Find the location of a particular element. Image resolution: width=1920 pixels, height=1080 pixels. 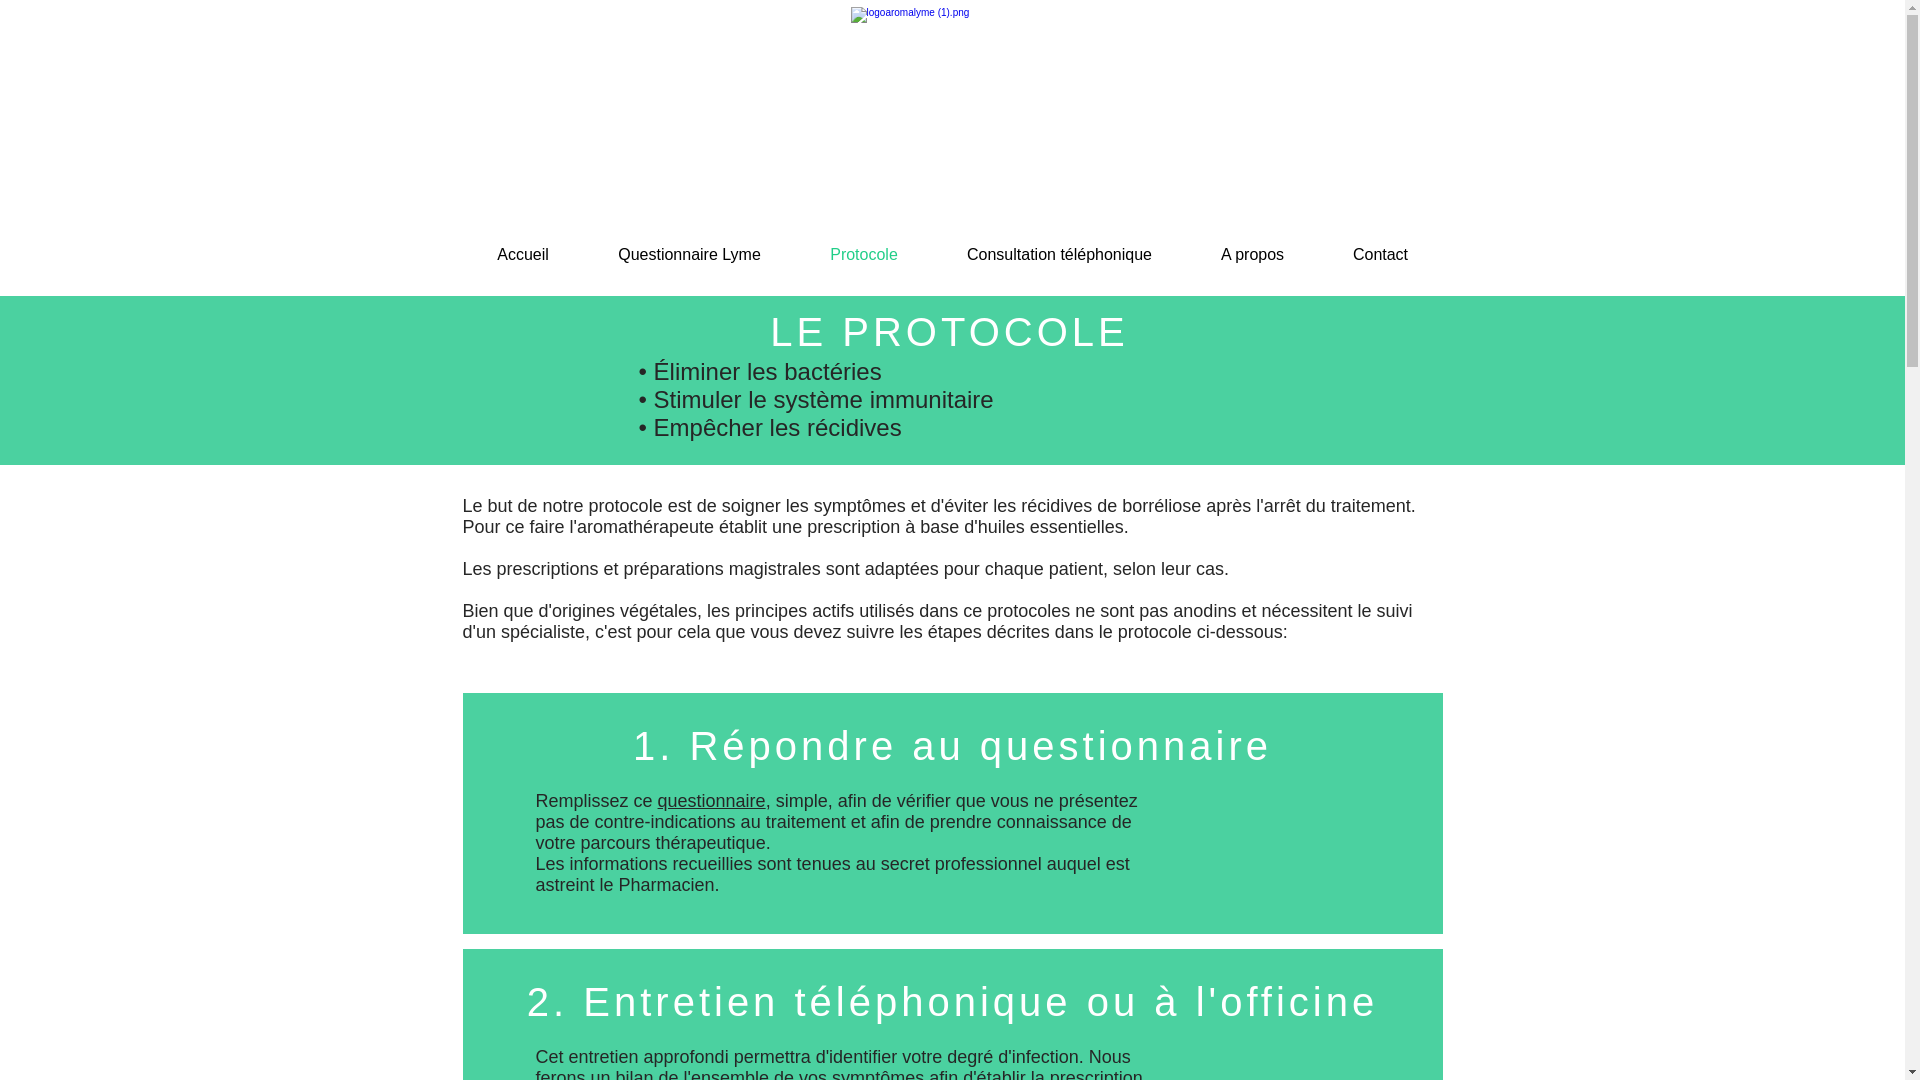

questionnaire is located at coordinates (712, 801).